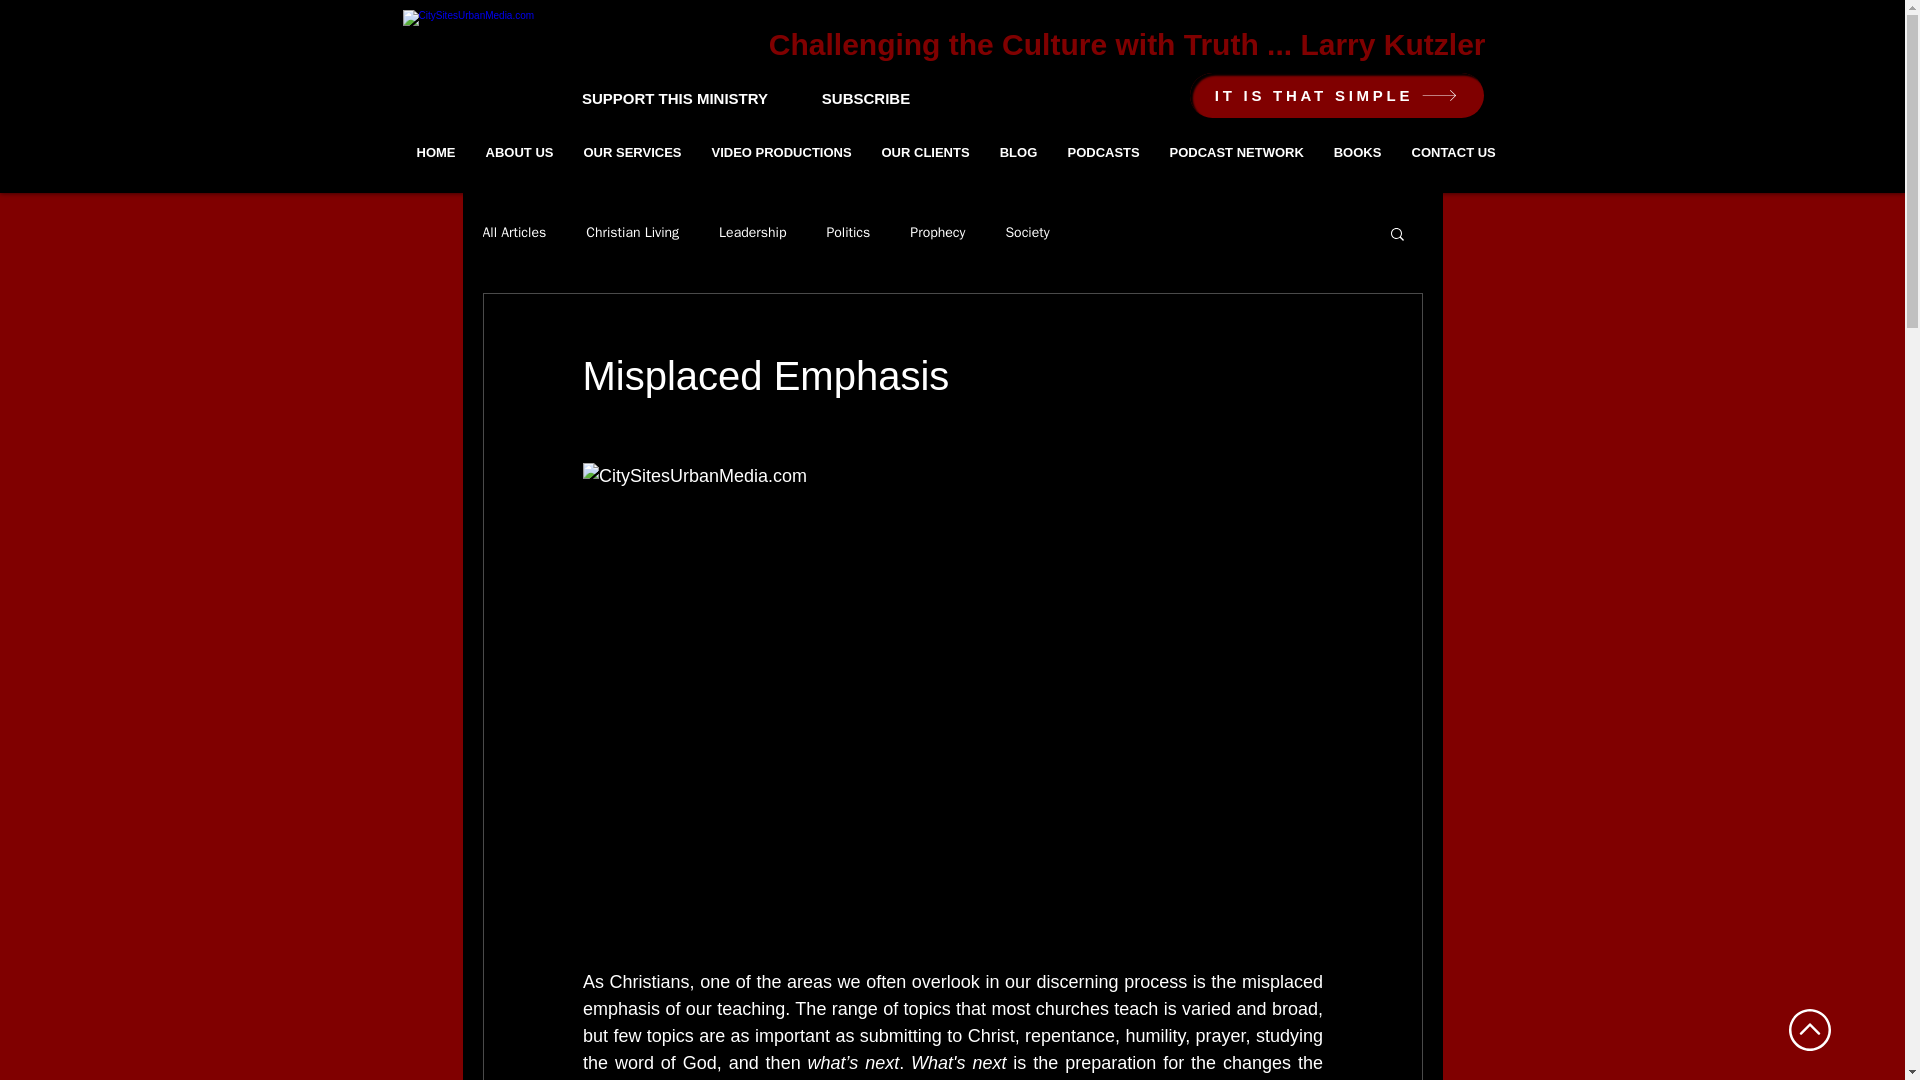 Image resolution: width=1920 pixels, height=1080 pixels. What do you see at coordinates (1026, 232) in the screenshot?
I see `Society` at bounding box center [1026, 232].